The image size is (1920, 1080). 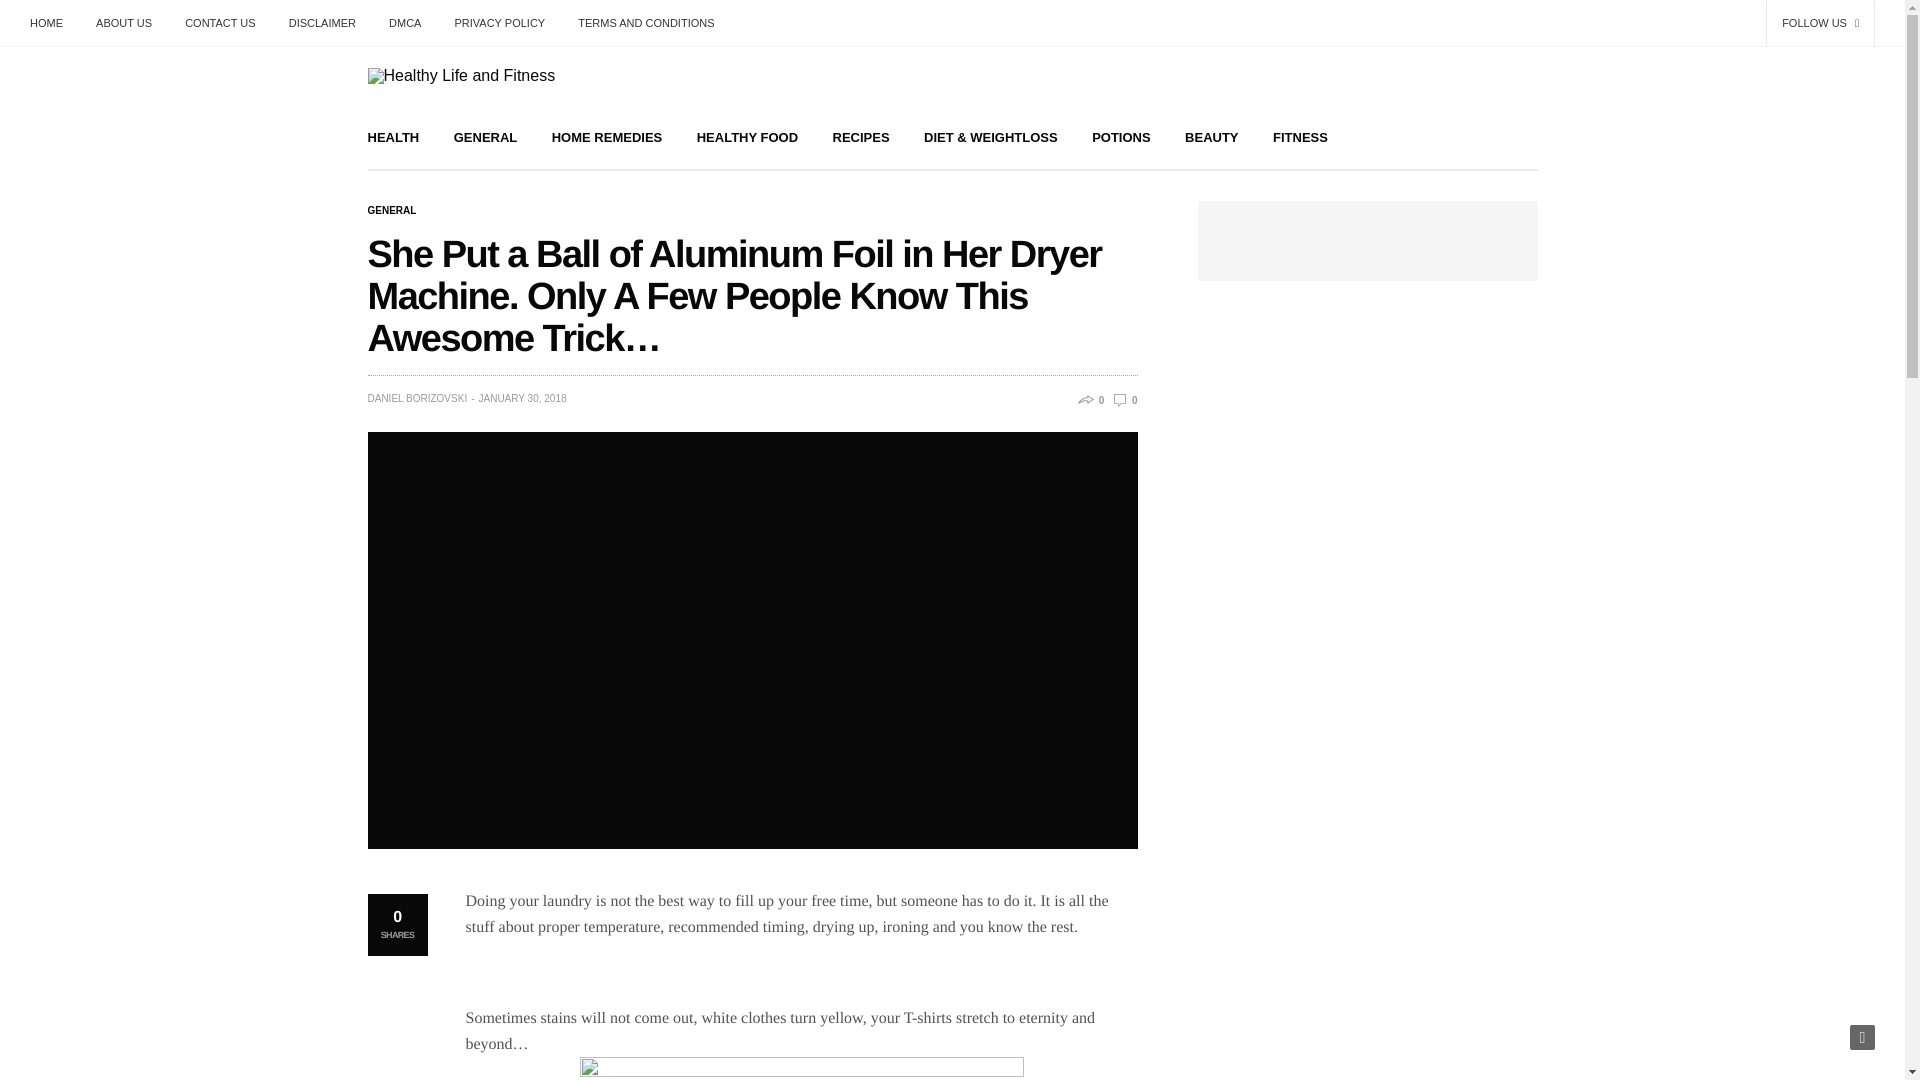 What do you see at coordinates (1124, 400) in the screenshot?
I see `0` at bounding box center [1124, 400].